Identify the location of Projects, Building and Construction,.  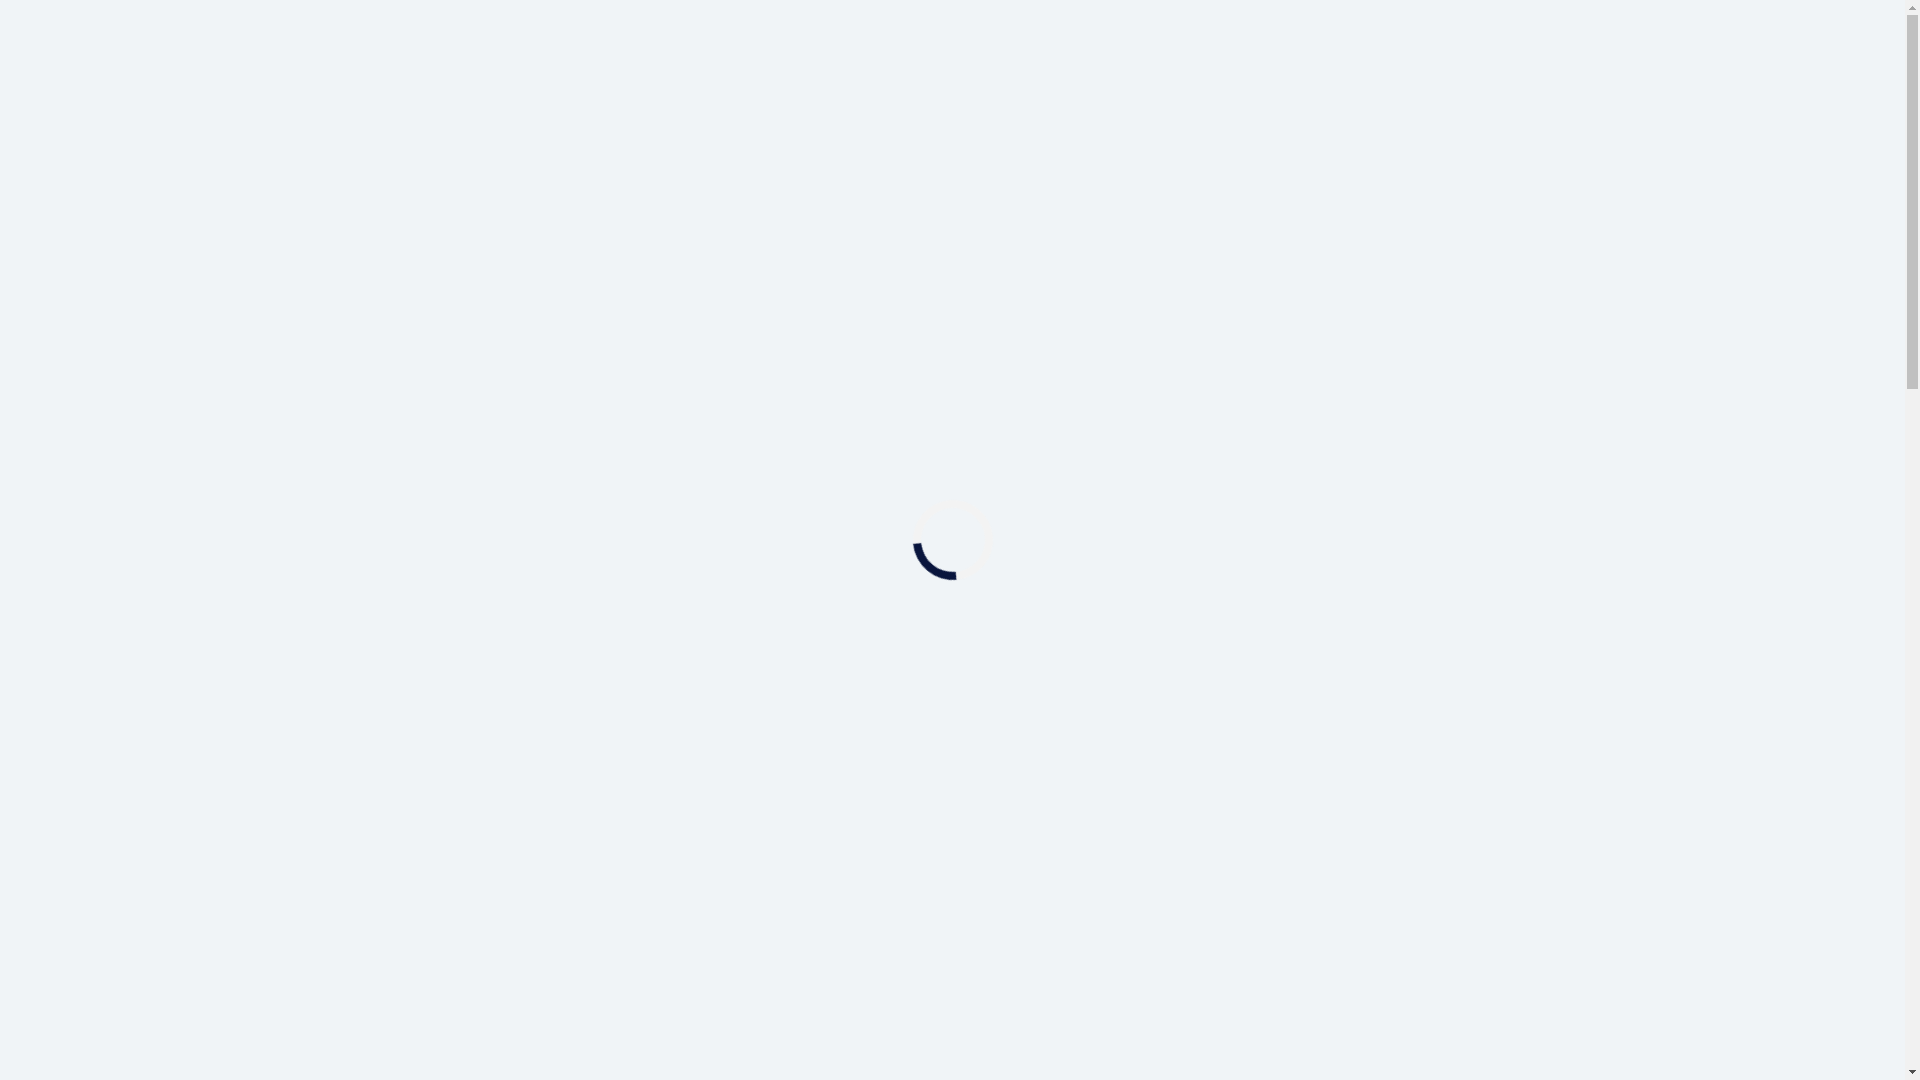
(1250, 916).